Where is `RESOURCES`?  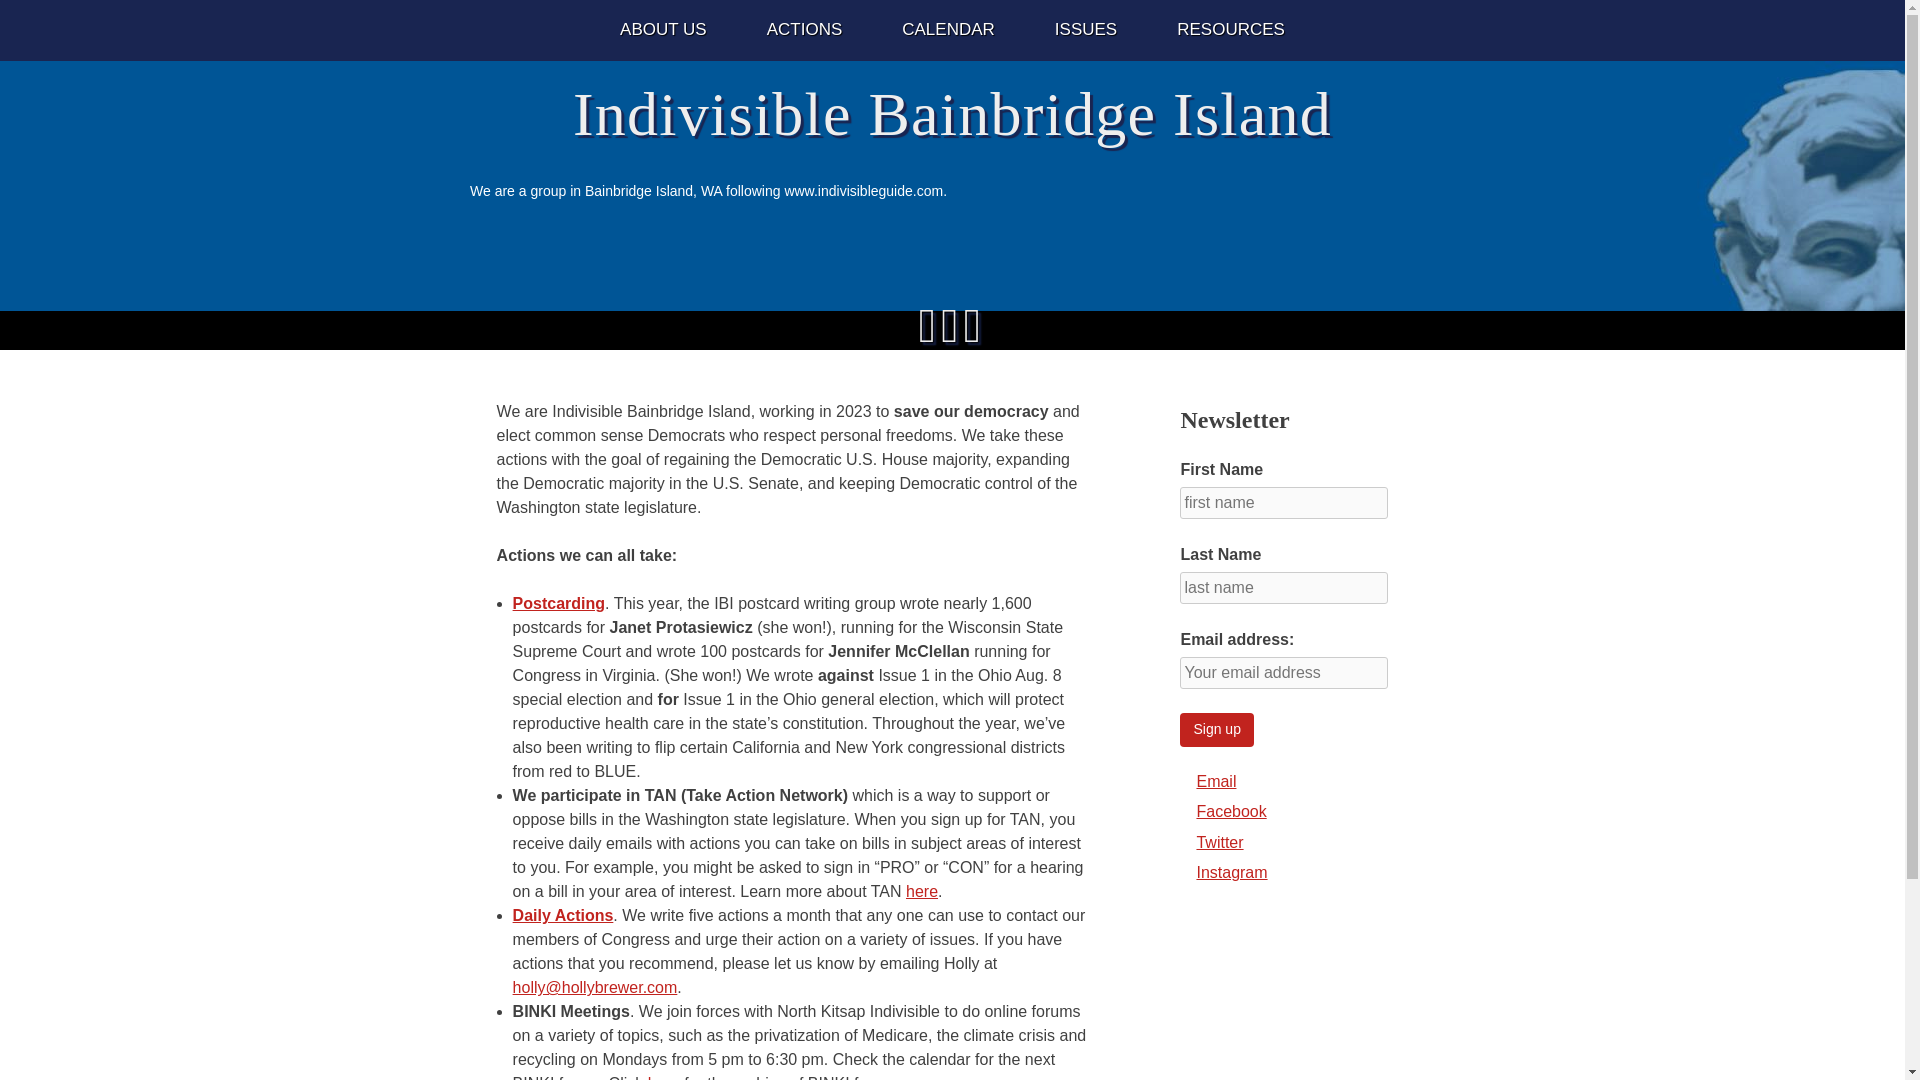
RESOURCES is located at coordinates (1230, 30).